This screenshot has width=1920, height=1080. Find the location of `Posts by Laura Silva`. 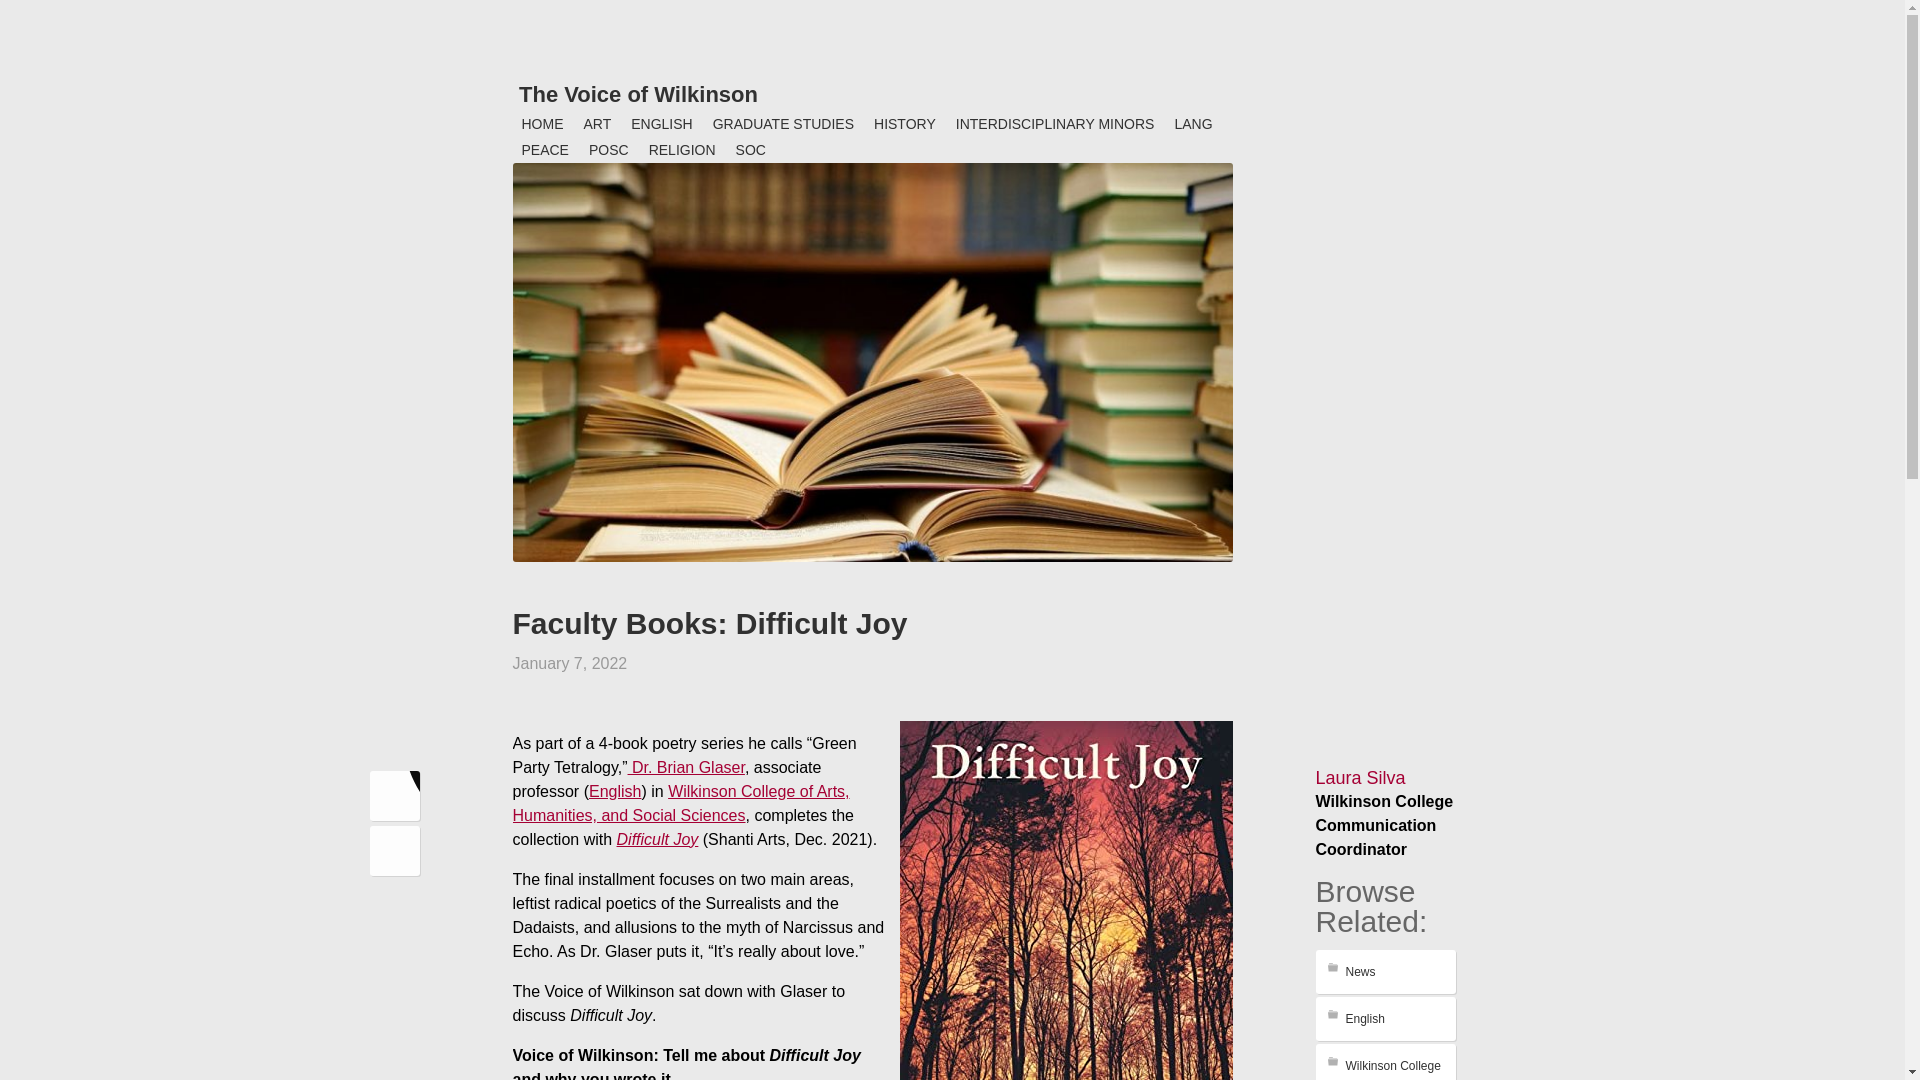

Posts by Laura Silva is located at coordinates (1360, 778).